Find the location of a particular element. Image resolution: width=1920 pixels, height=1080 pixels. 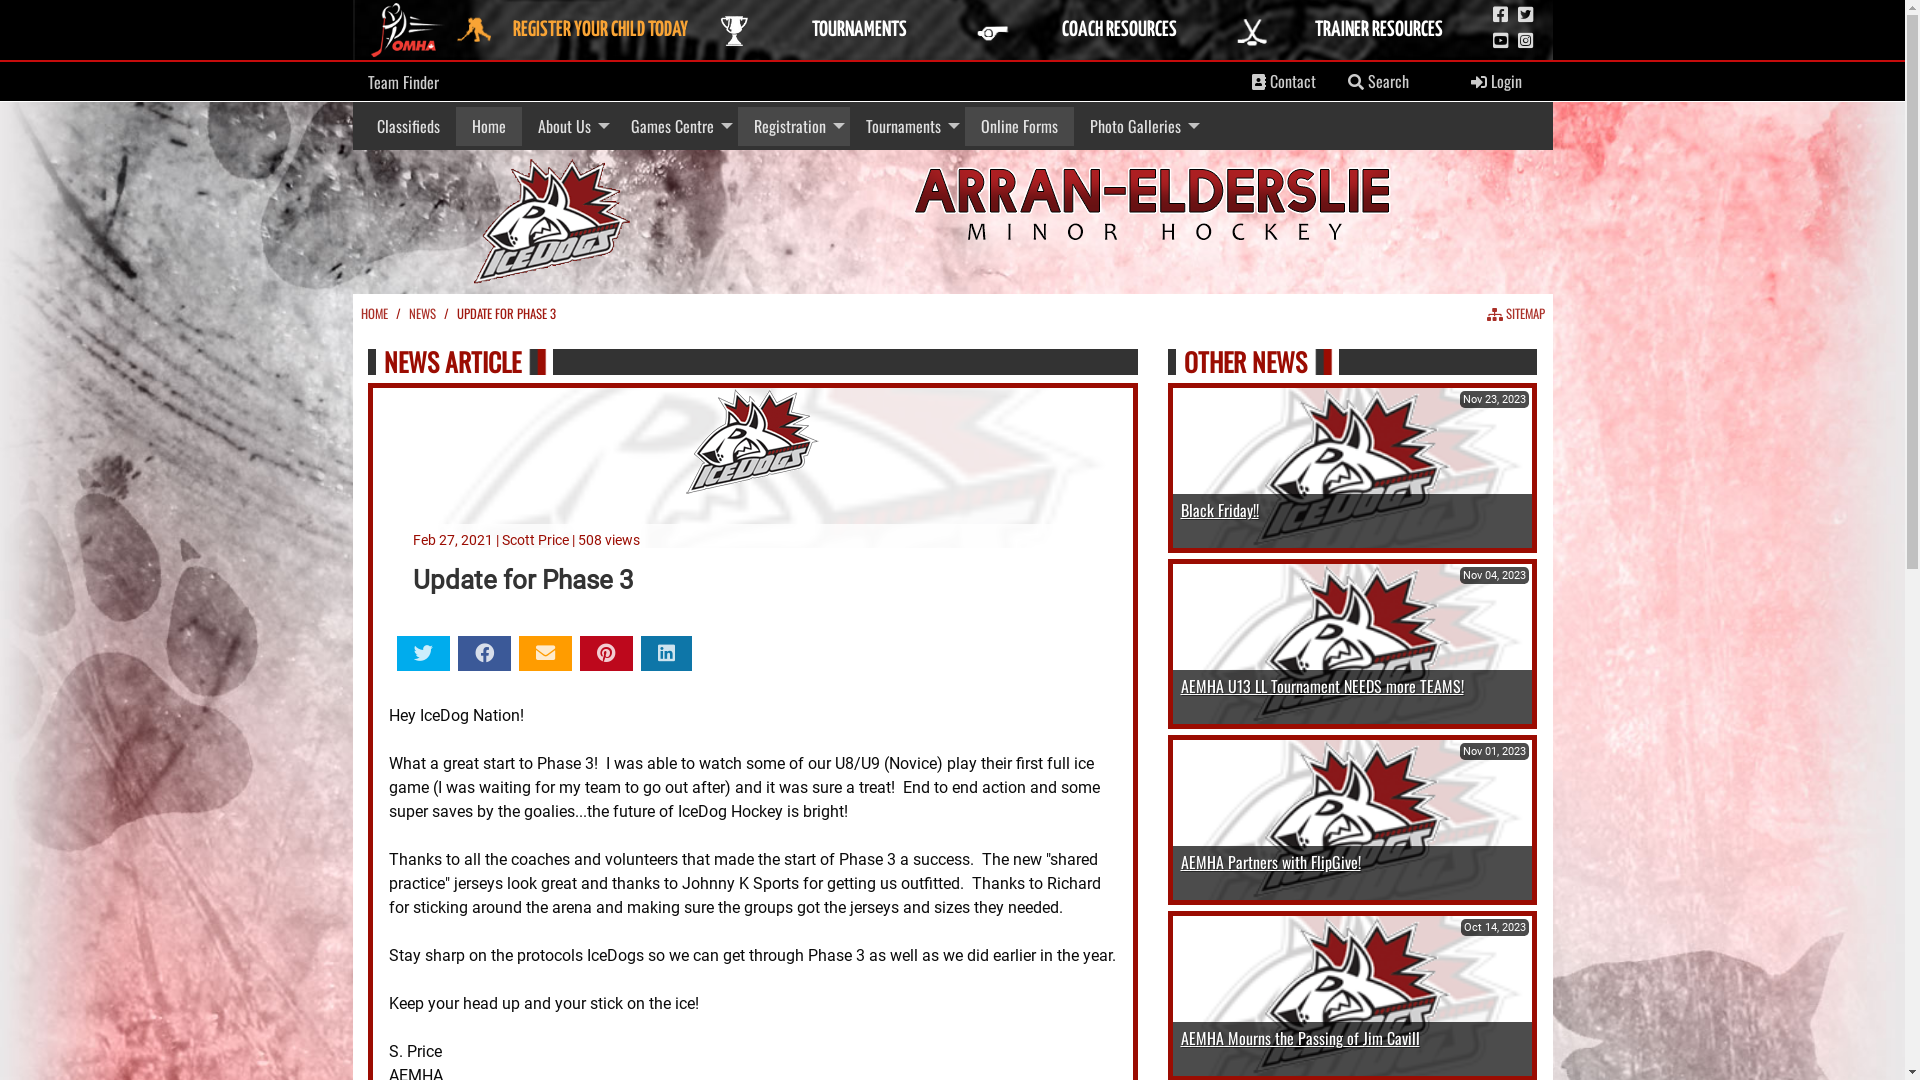

 Login is located at coordinates (1496, 82).